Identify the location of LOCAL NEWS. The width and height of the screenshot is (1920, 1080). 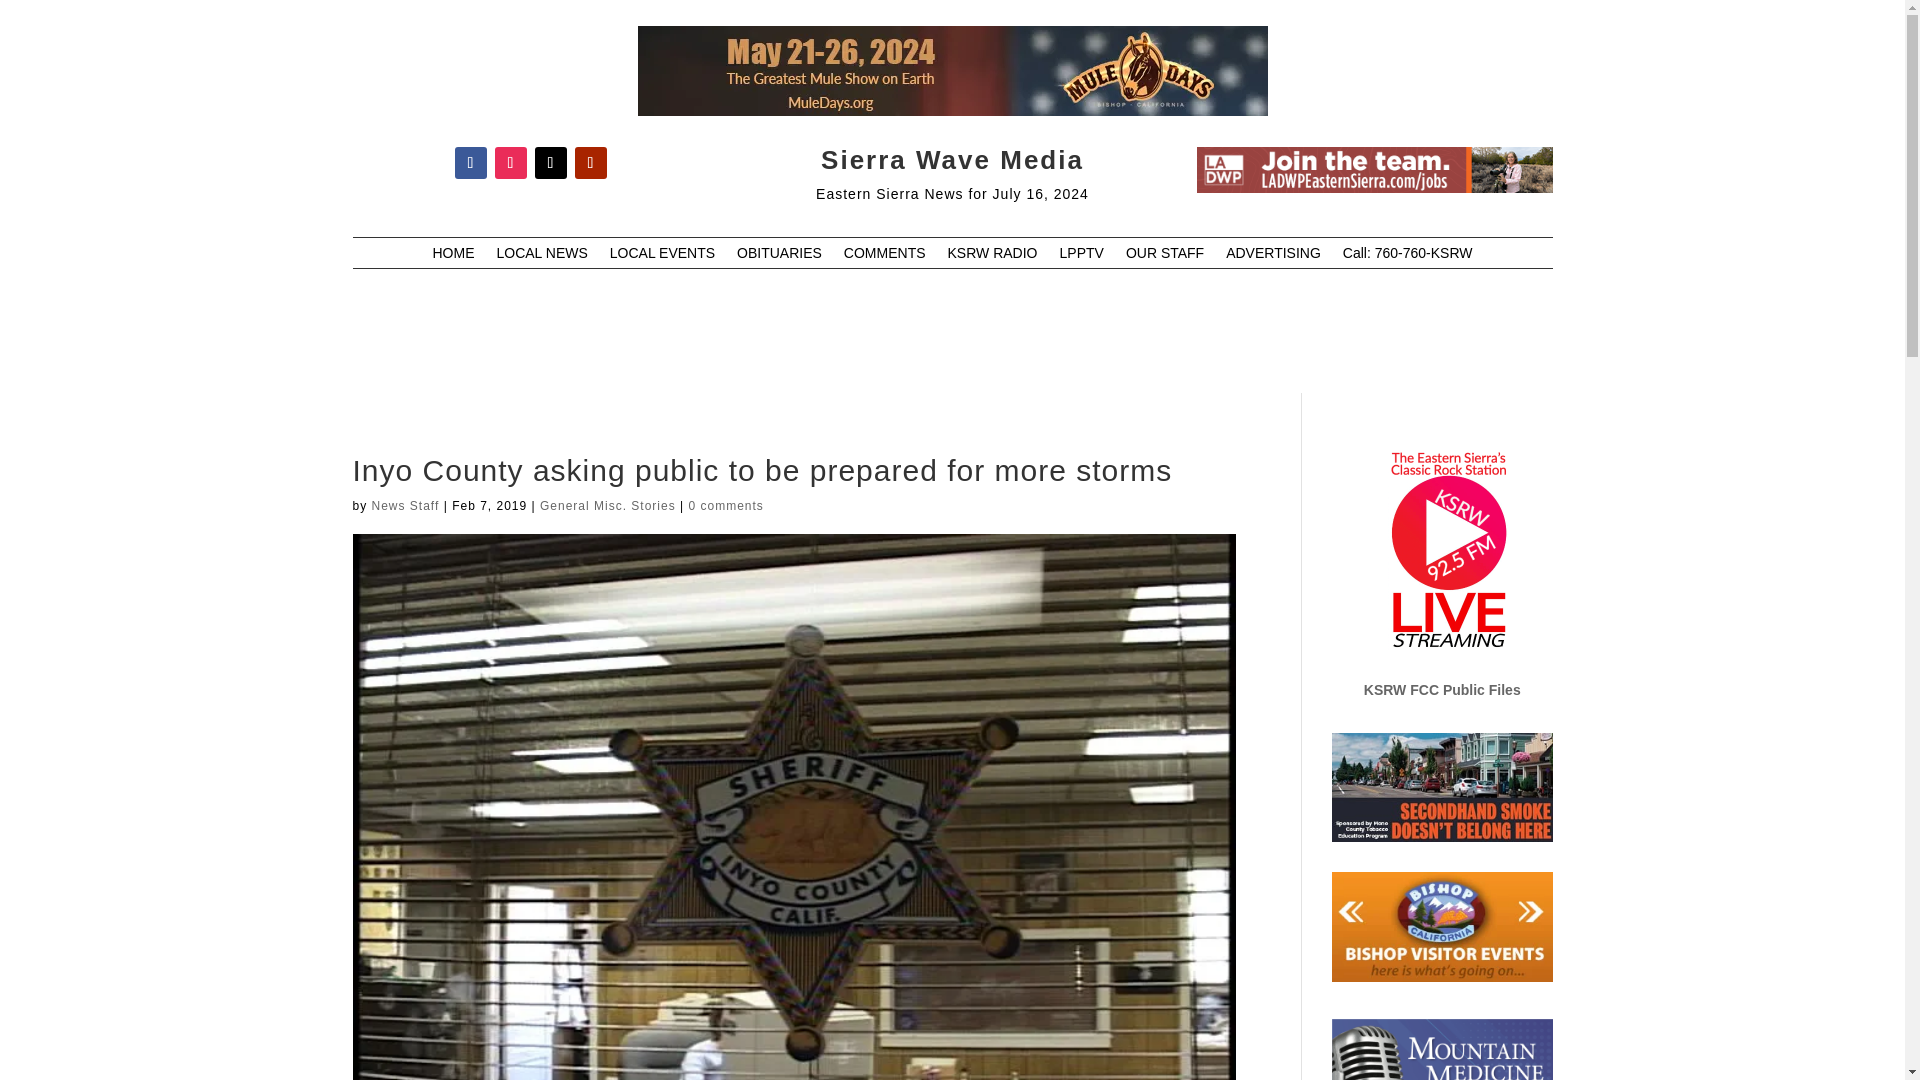
(541, 256).